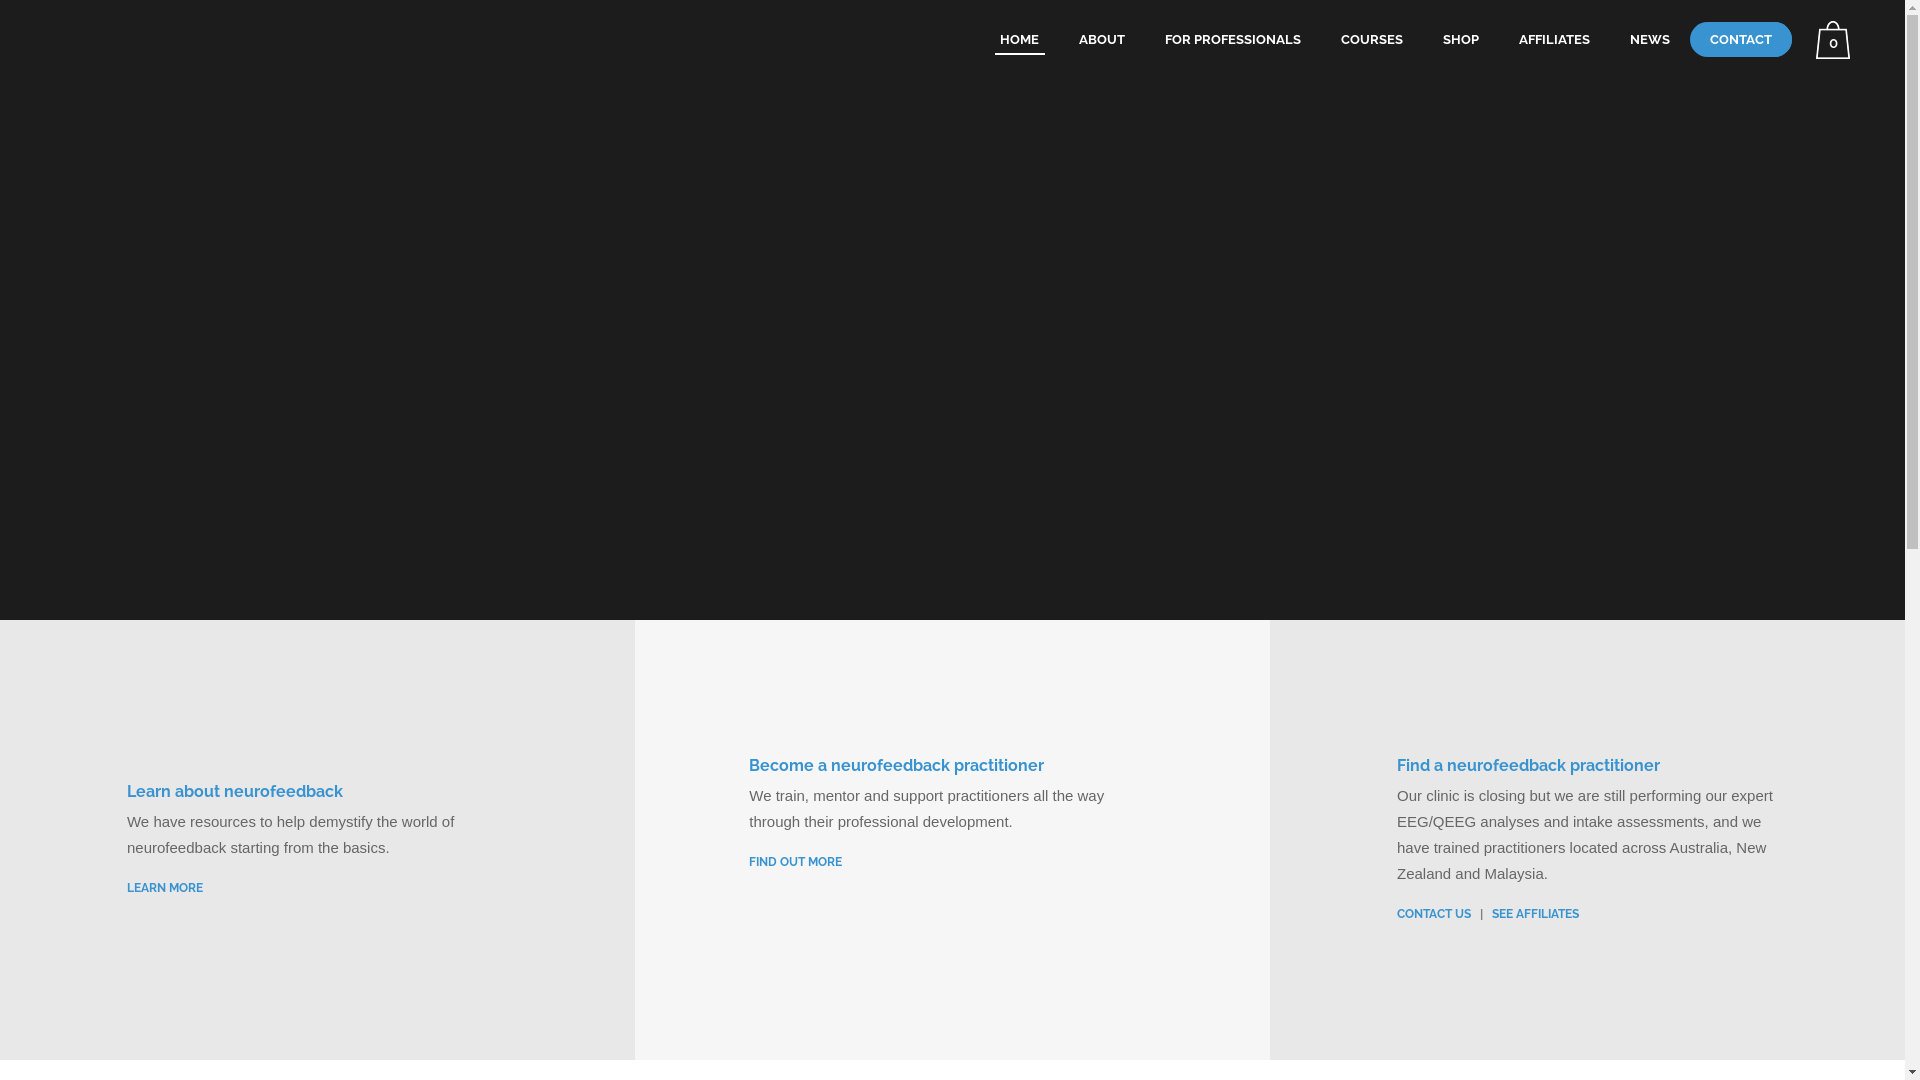  Describe the element at coordinates (1102, 40) in the screenshot. I see `ABOUT` at that location.